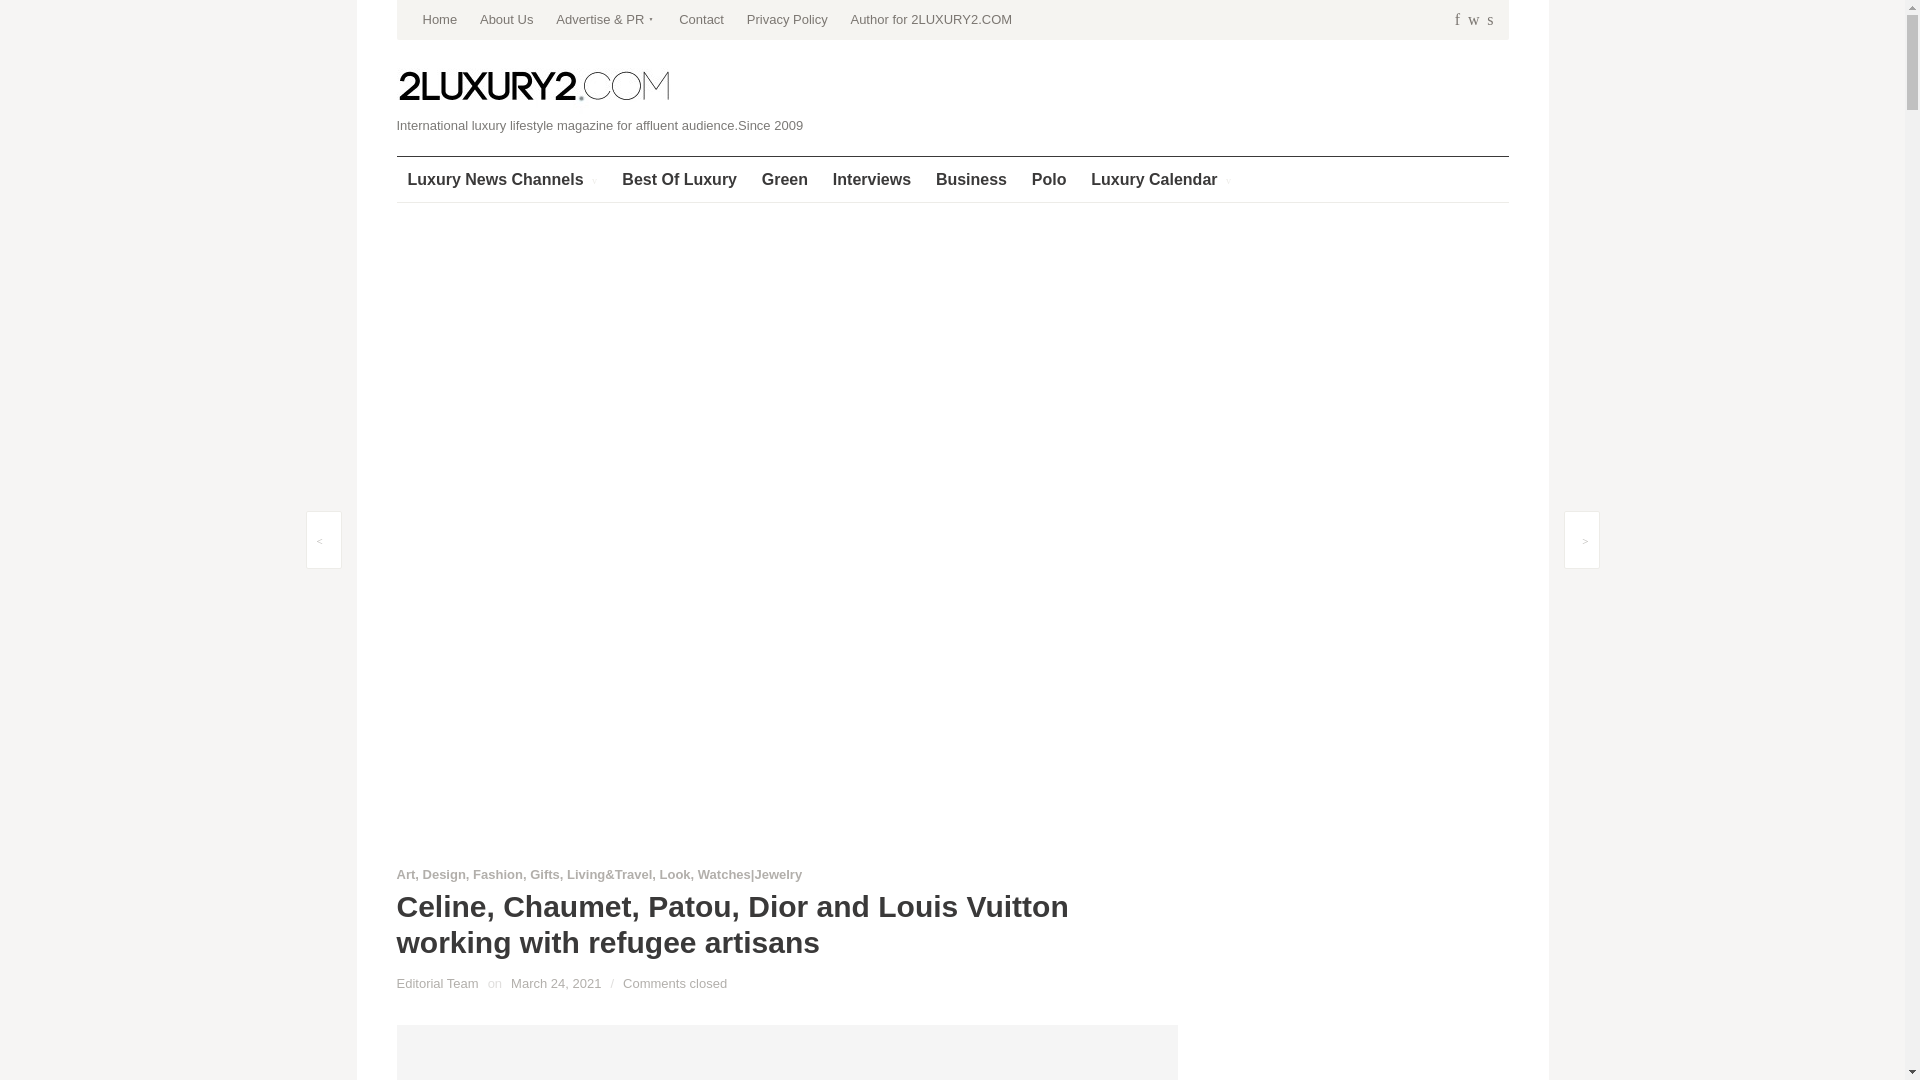  I want to click on 2LUXURY2.COM, so click(534, 87).